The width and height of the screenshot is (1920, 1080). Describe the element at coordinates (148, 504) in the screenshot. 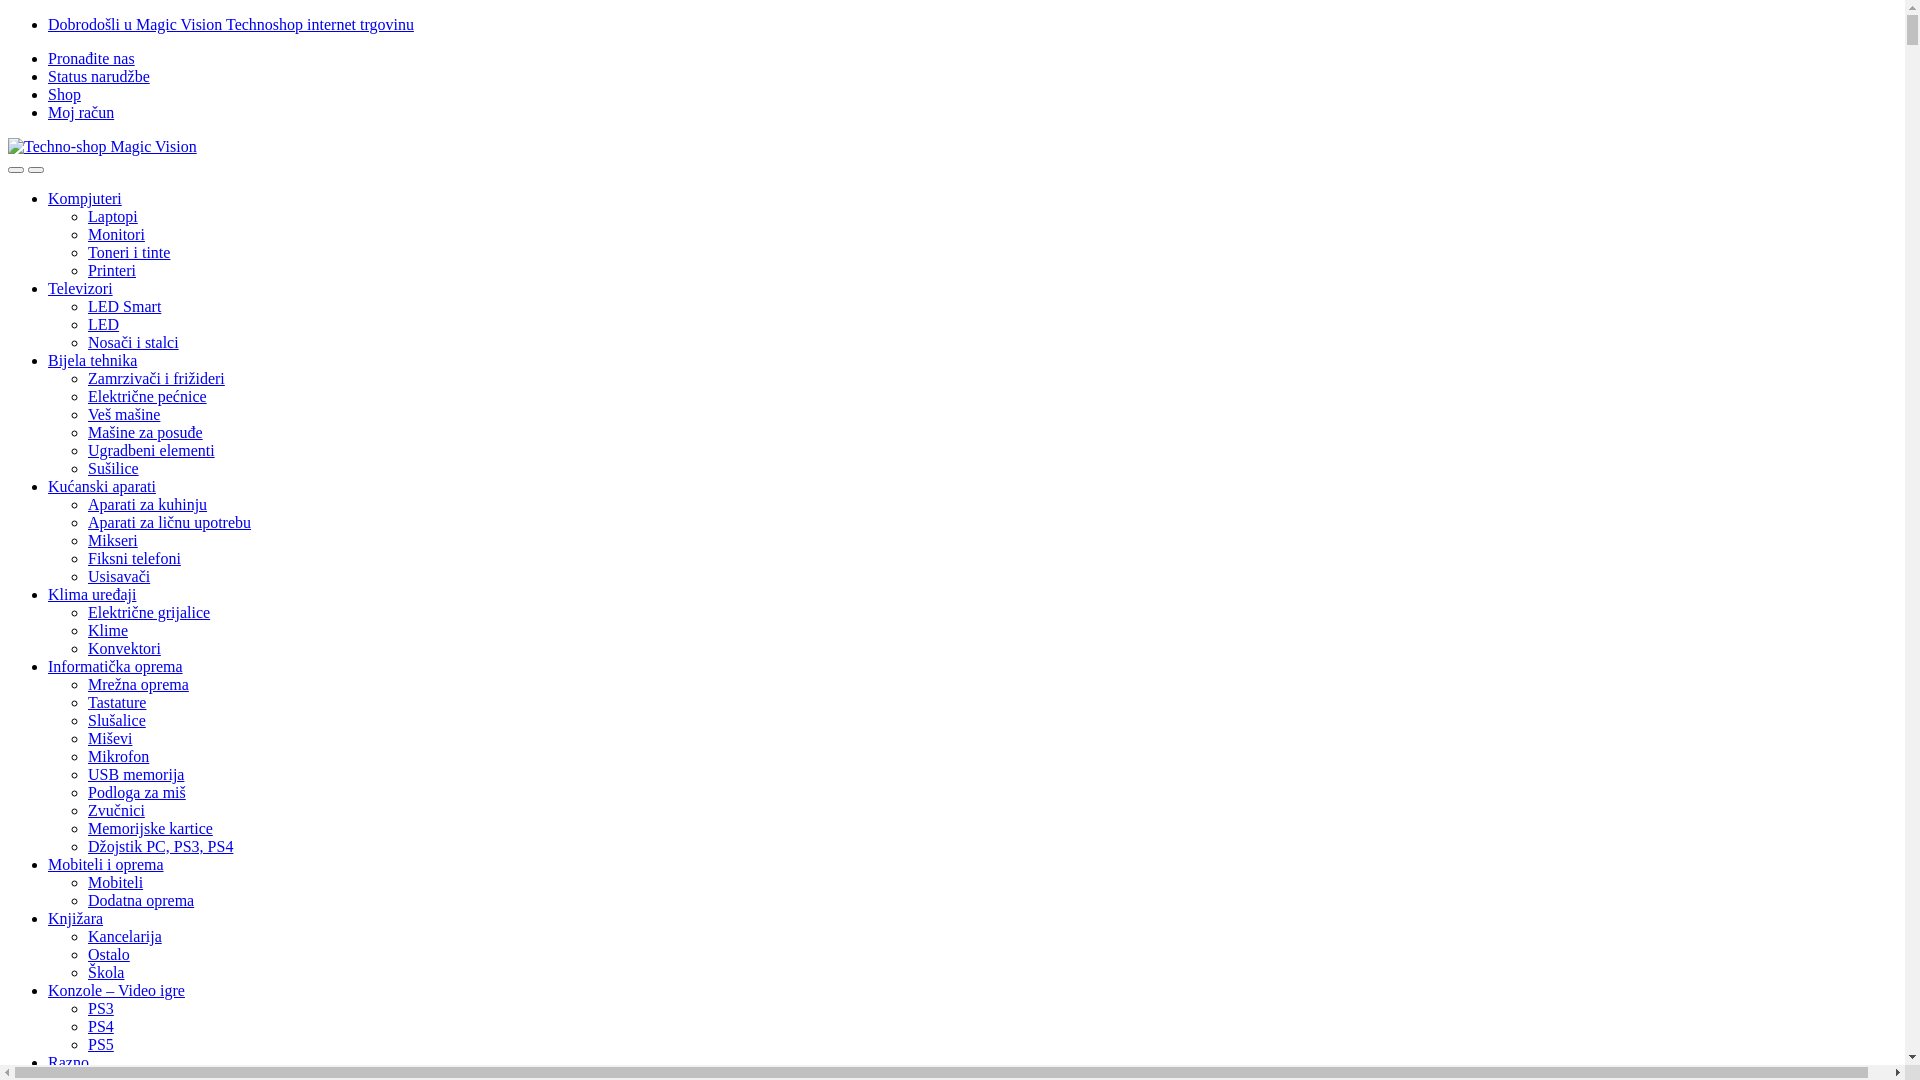

I see `Aparati za kuhinju` at that location.